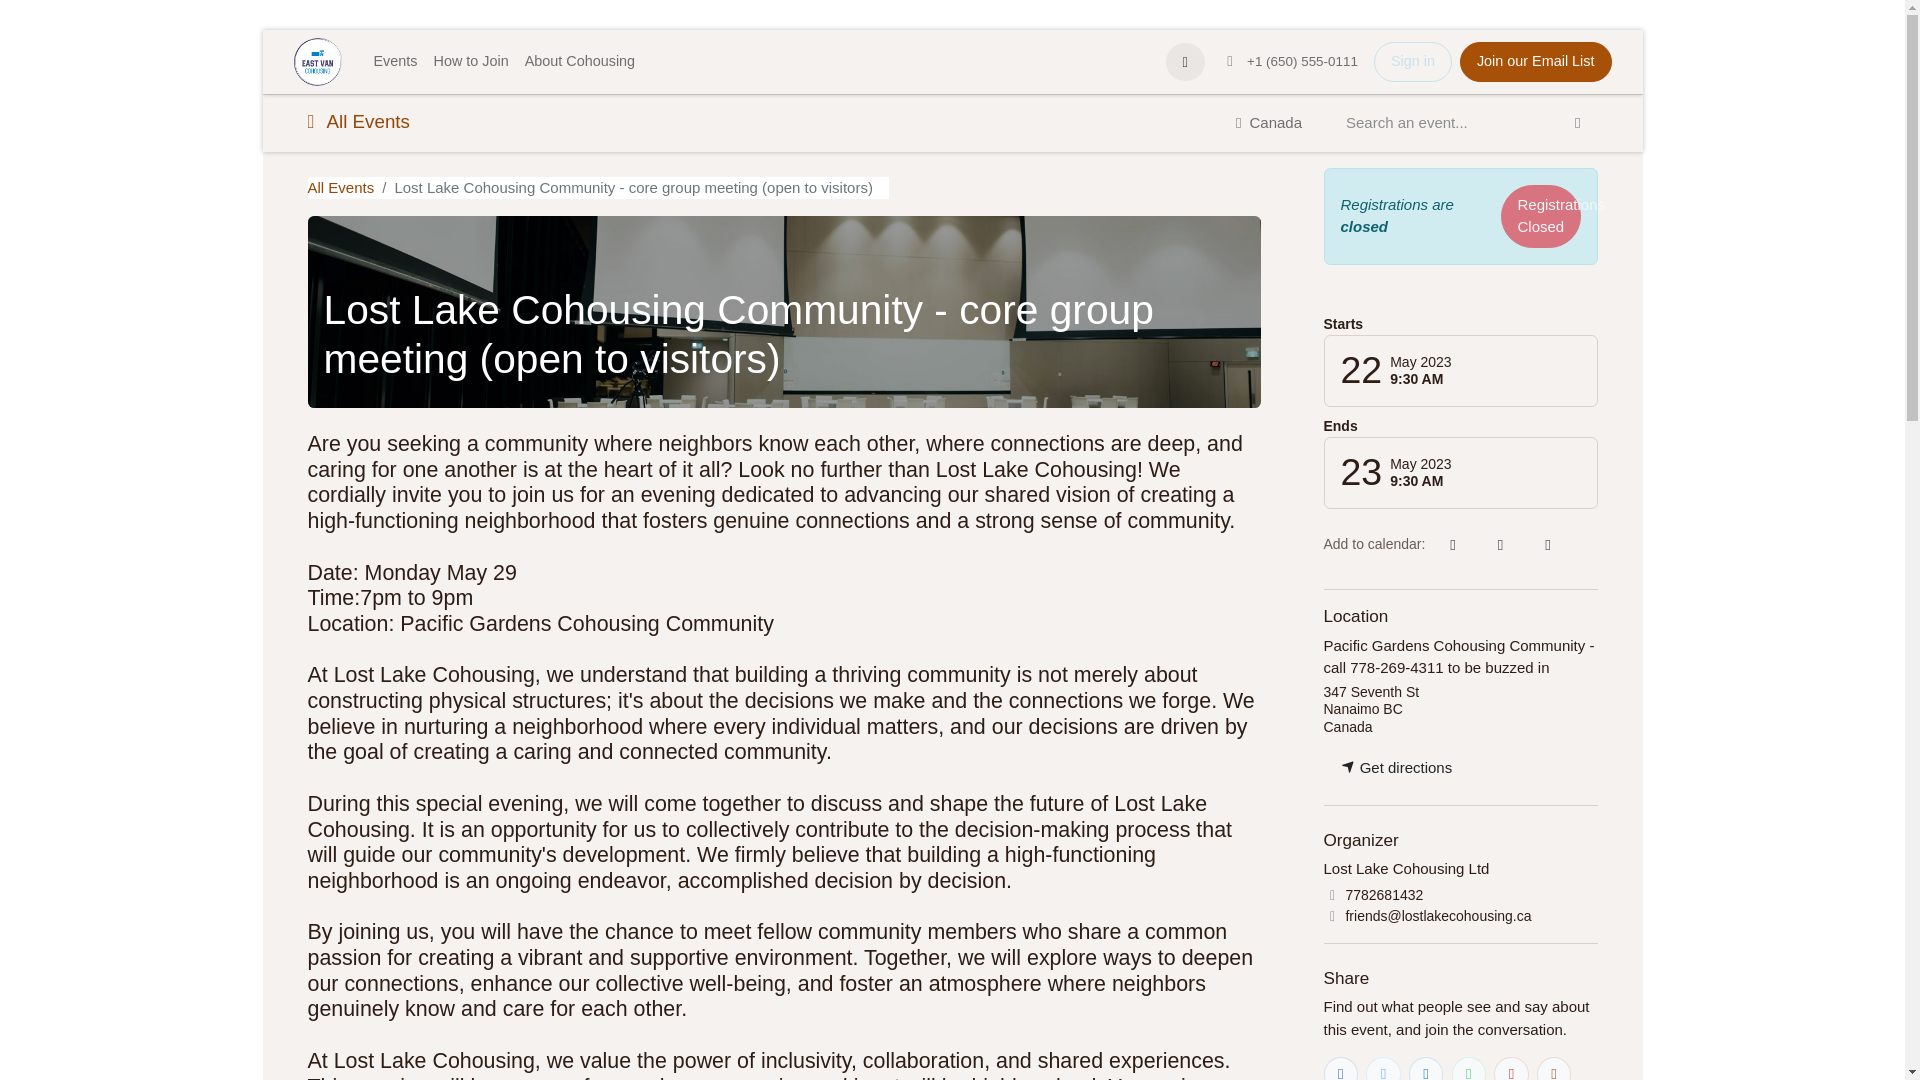 This screenshot has height=1080, width=1920. Describe the element at coordinates (1268, 122) in the screenshot. I see `Canada` at that location.